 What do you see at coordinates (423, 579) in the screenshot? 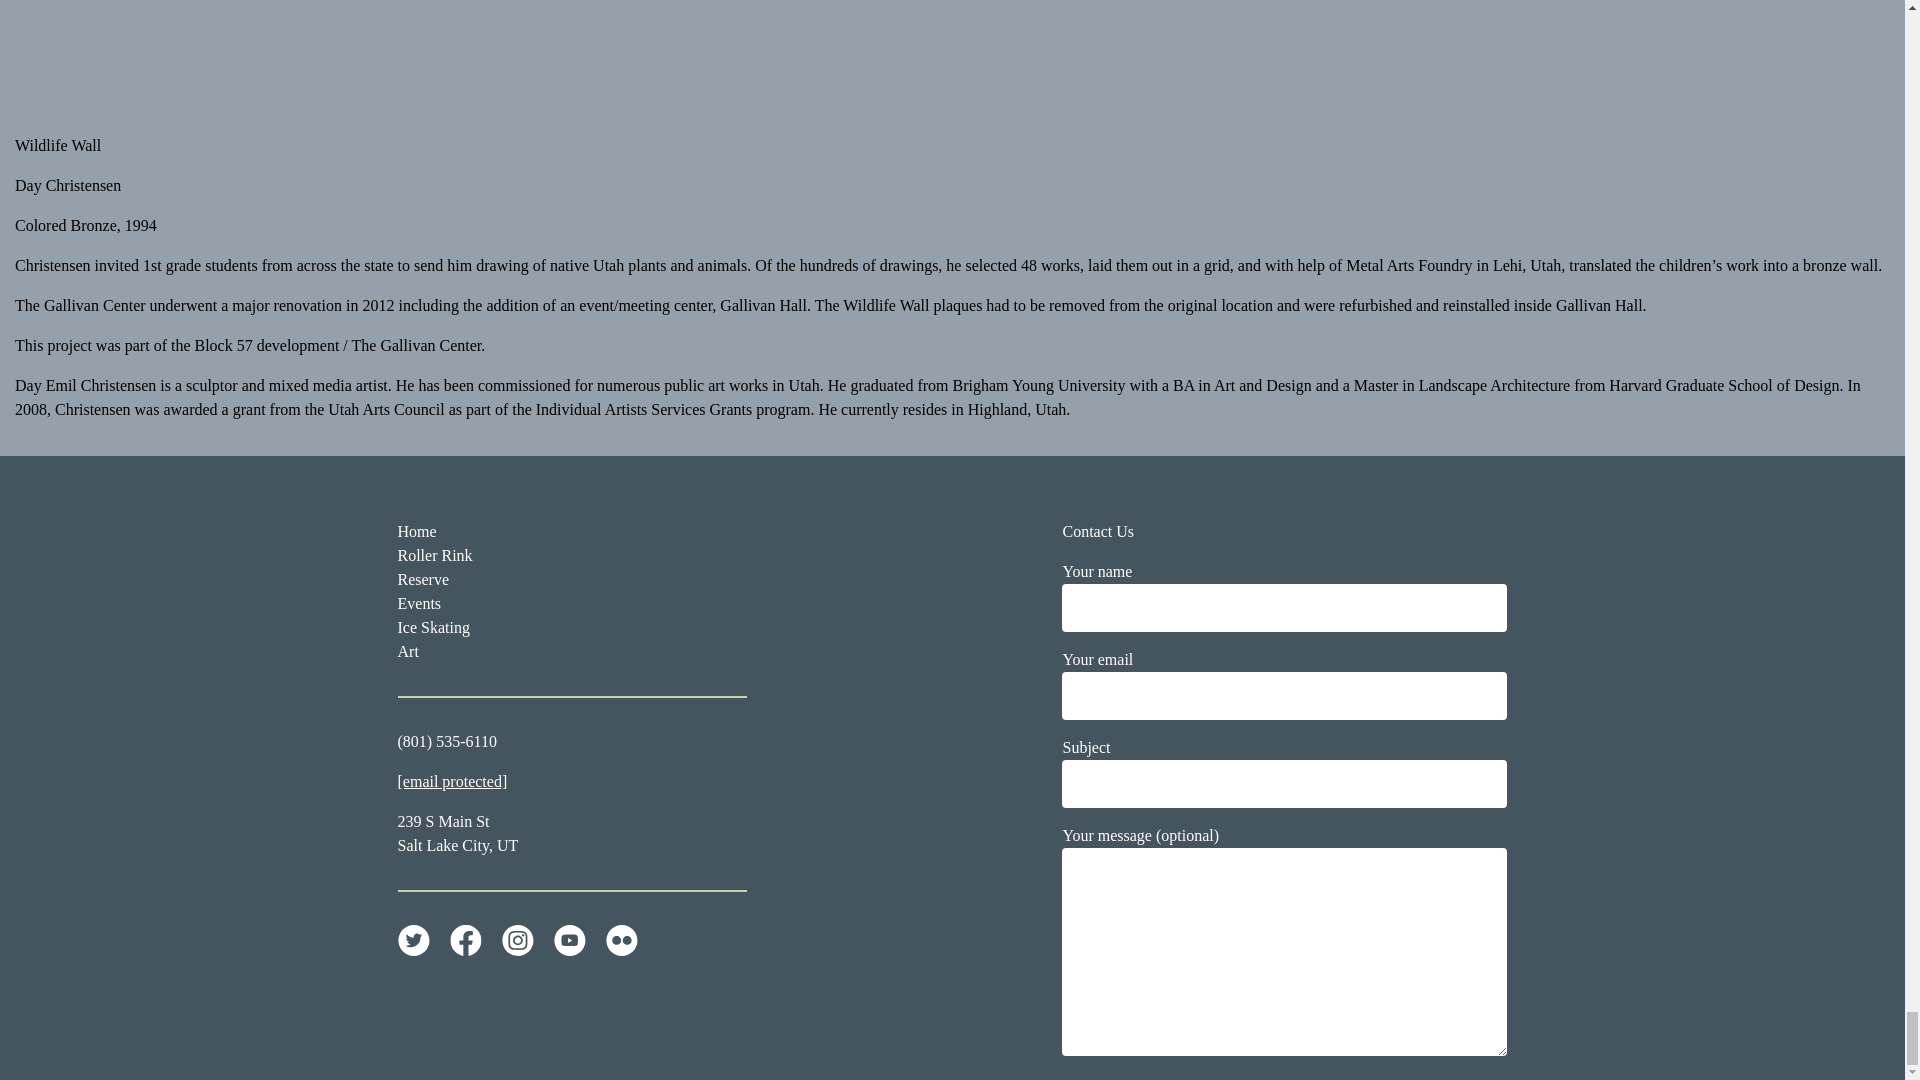
I see `Reserve` at bounding box center [423, 579].